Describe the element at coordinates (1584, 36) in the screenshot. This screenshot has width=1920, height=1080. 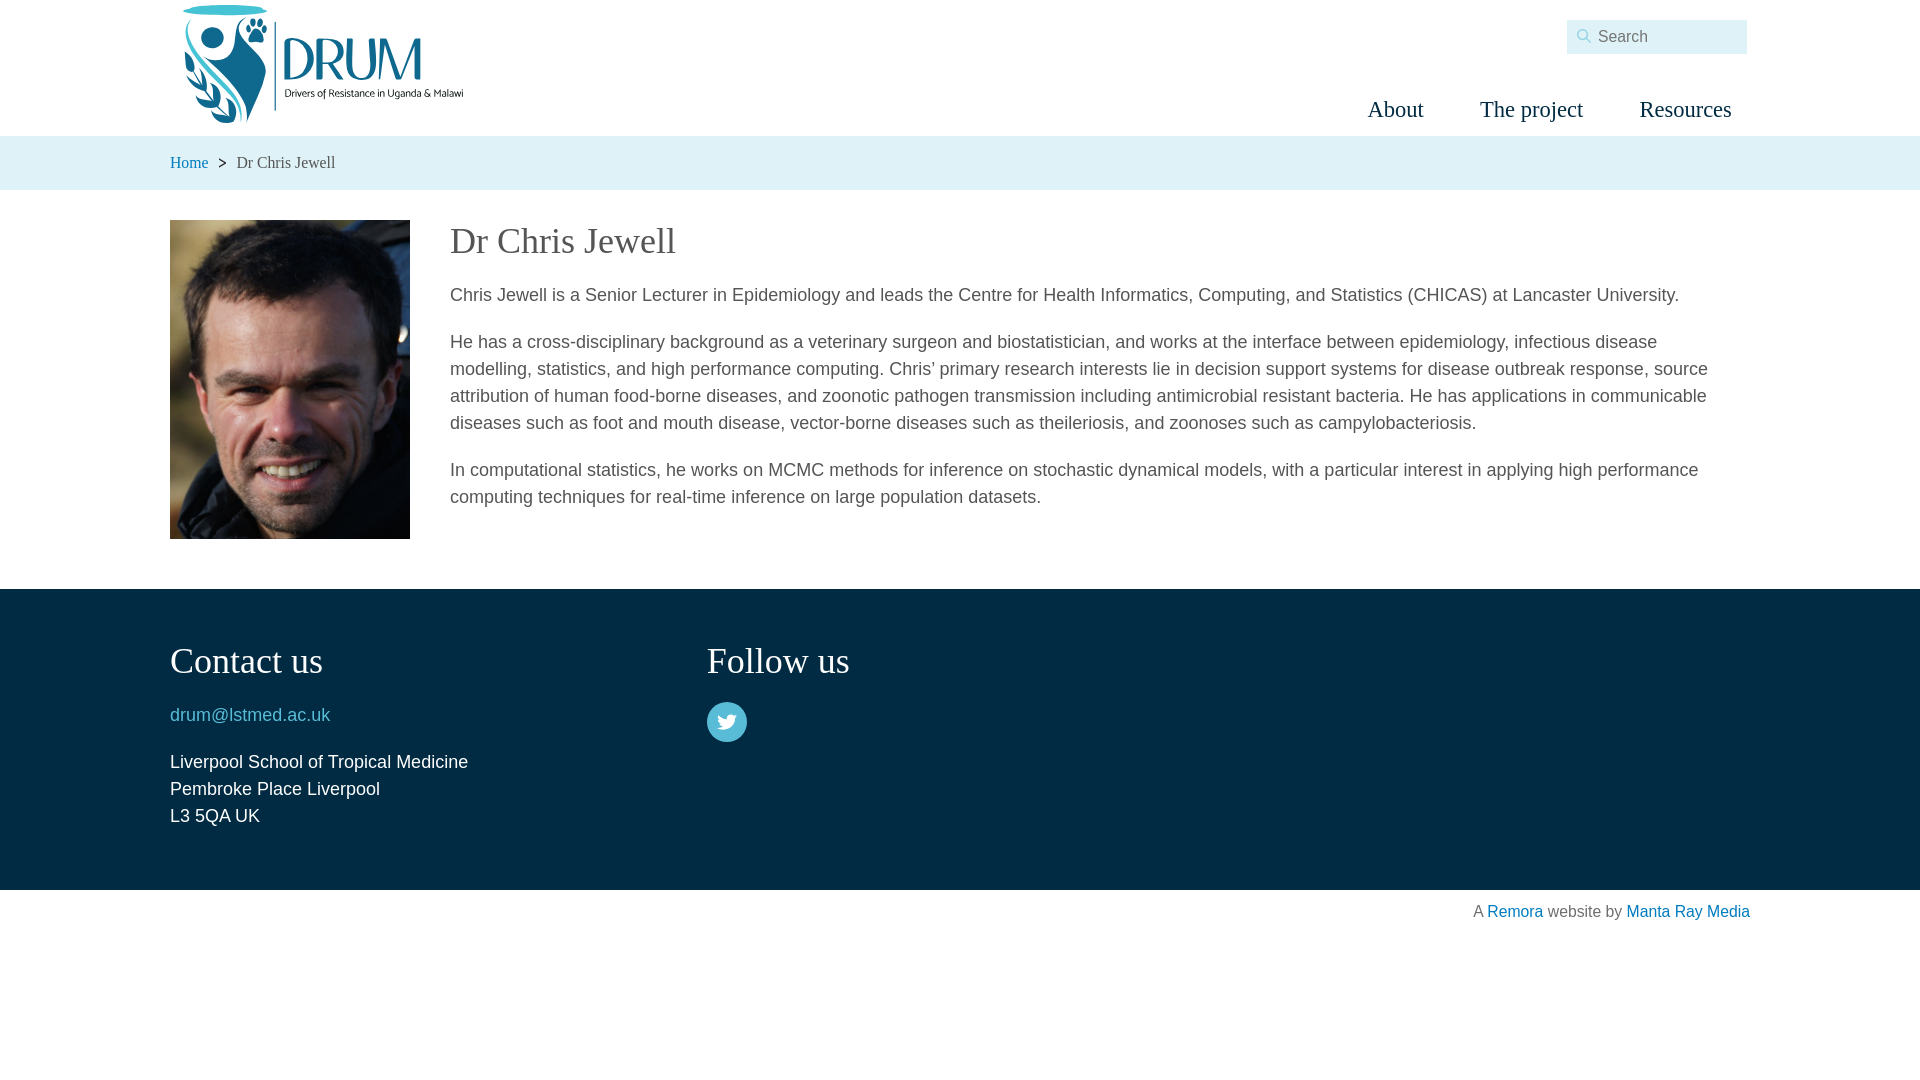
I see `Search` at that location.